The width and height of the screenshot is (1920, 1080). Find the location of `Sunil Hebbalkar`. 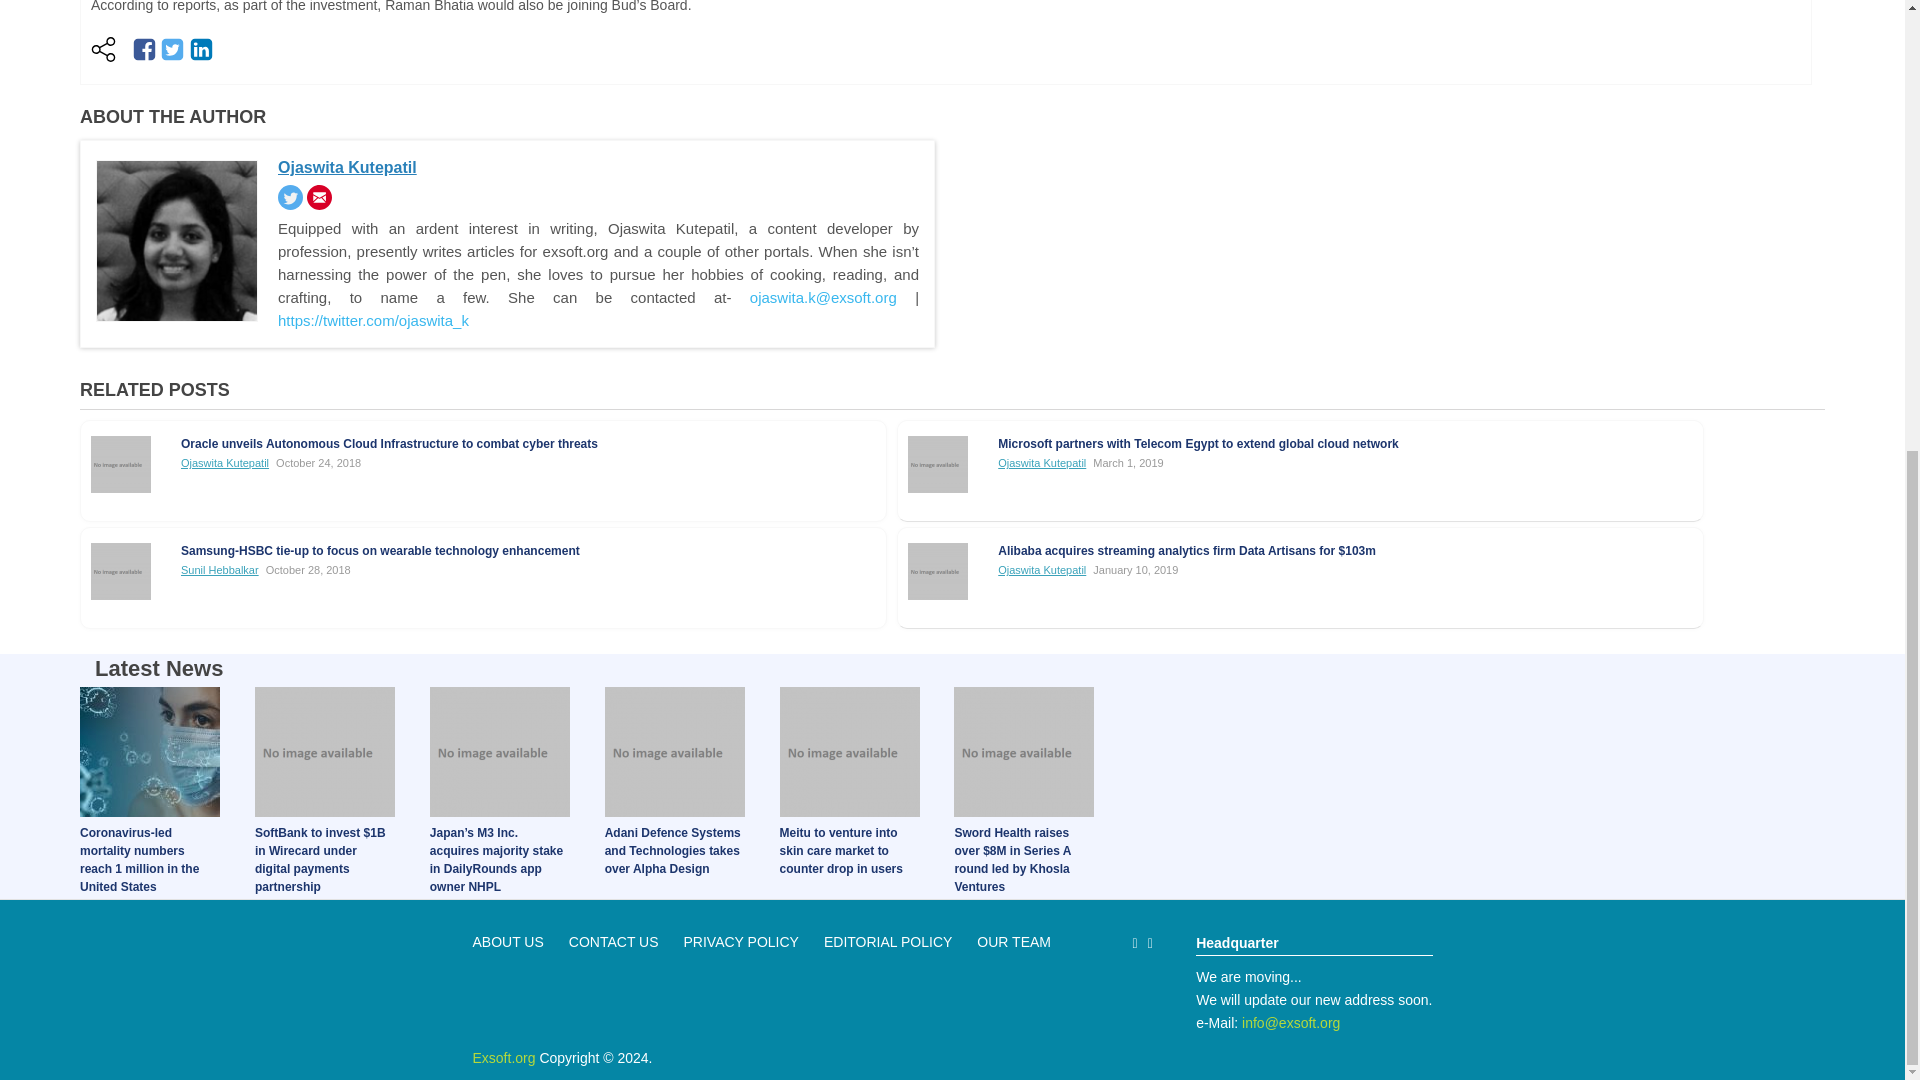

Sunil Hebbalkar is located at coordinates (220, 569).